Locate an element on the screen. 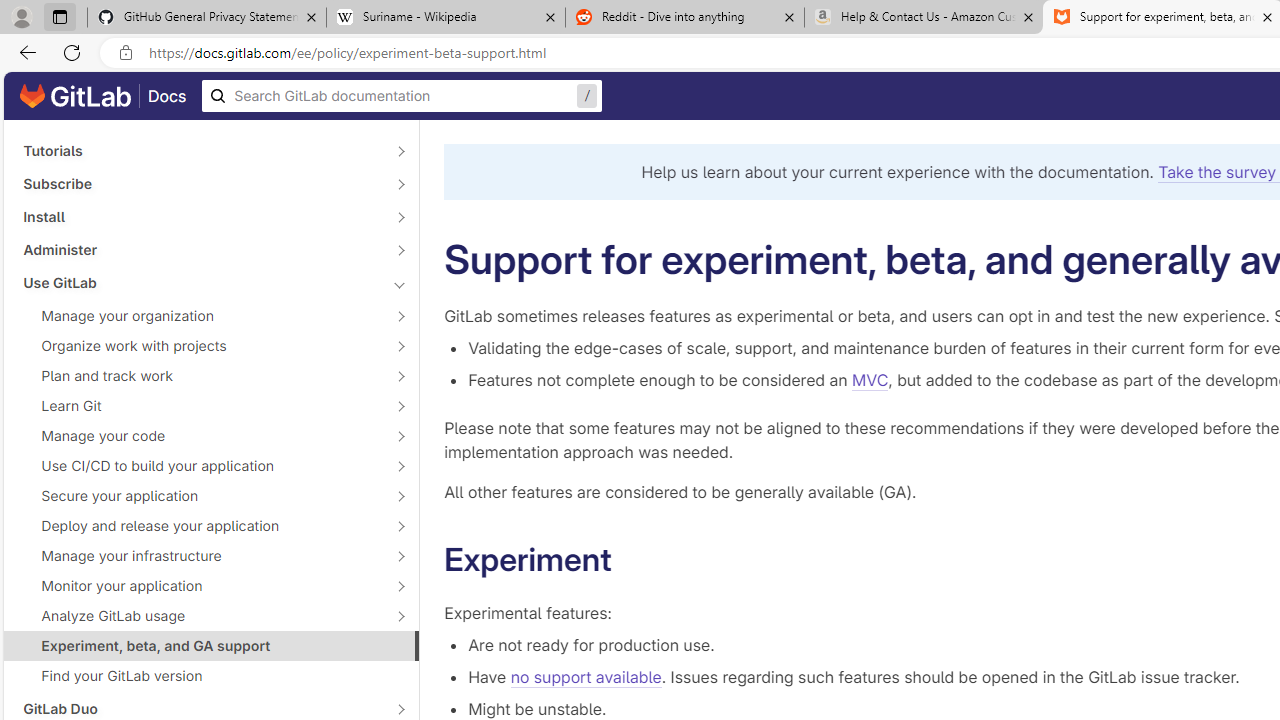 This screenshot has height=720, width=1280. GitHub General Privacy Statement - GitHub Docs is located at coordinates (207, 18).